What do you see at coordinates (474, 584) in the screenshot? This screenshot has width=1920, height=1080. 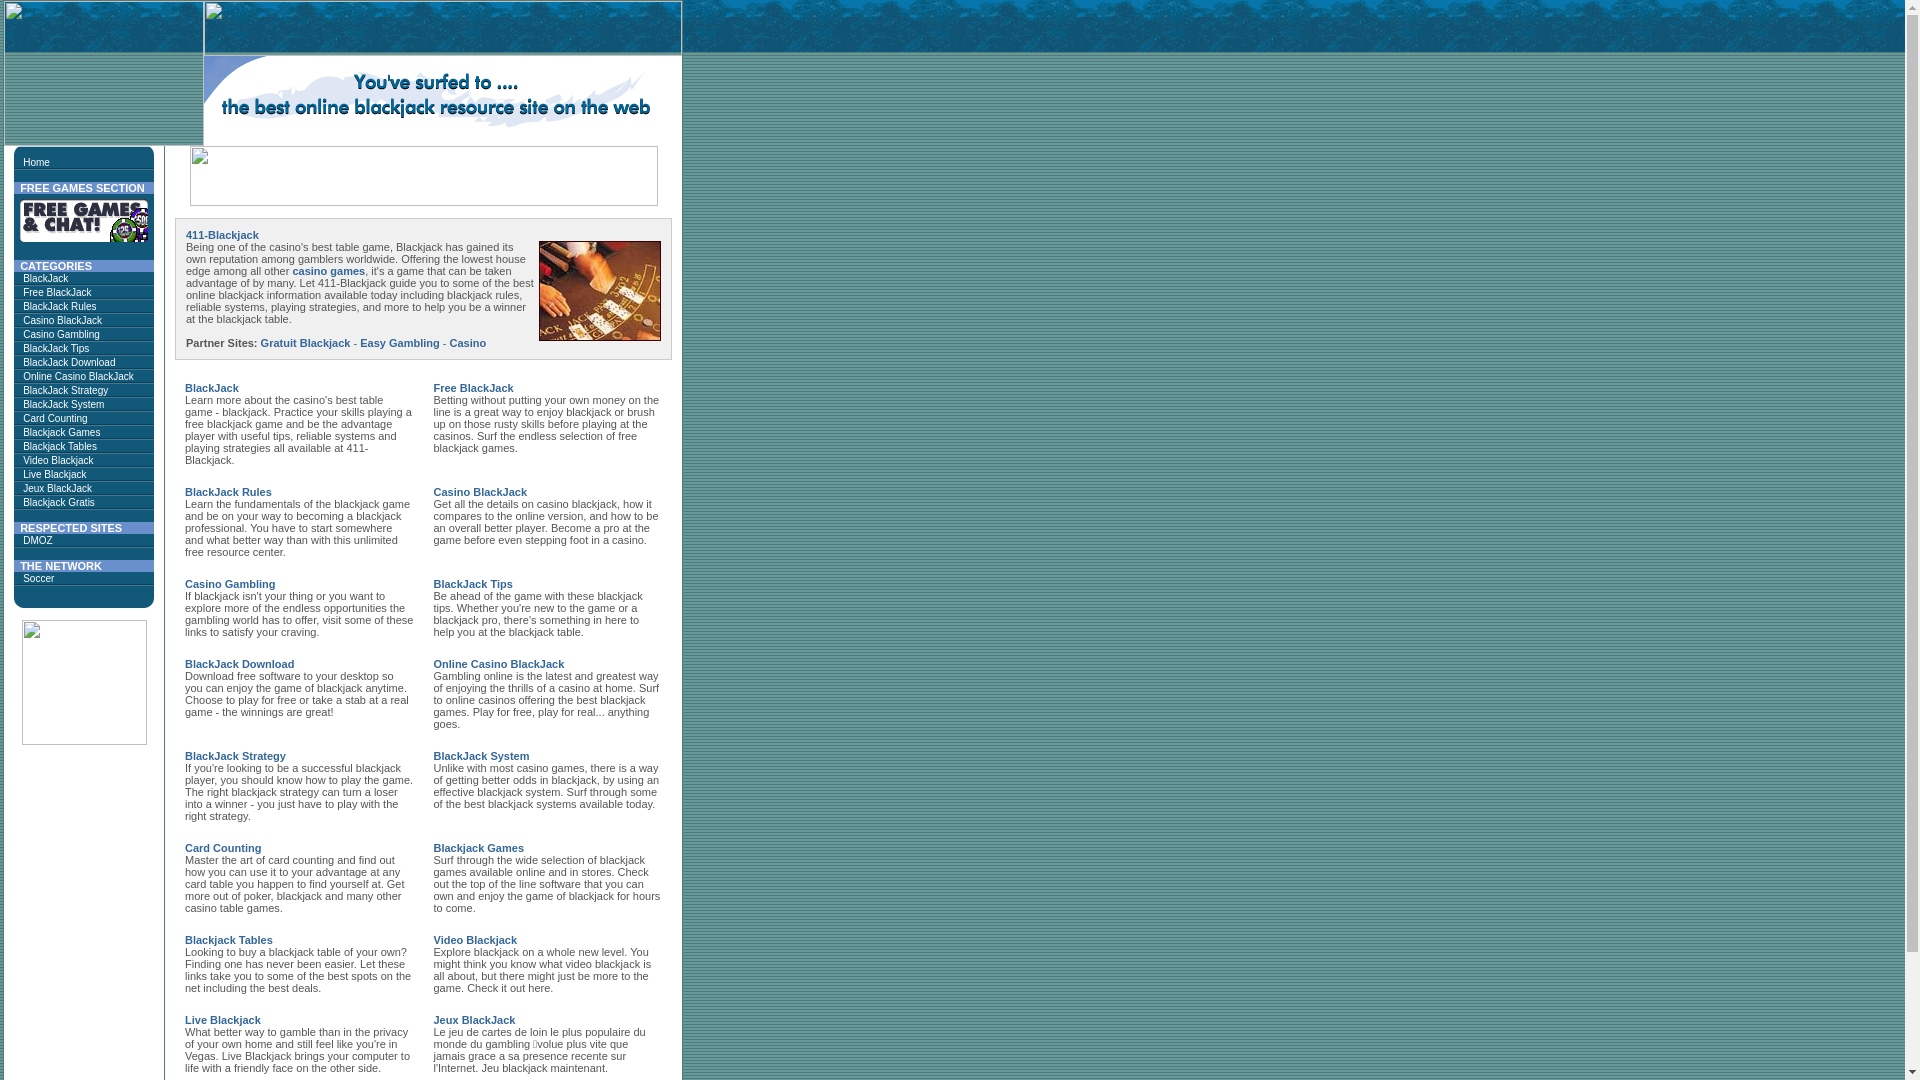 I see `BlackJack Tips` at bounding box center [474, 584].